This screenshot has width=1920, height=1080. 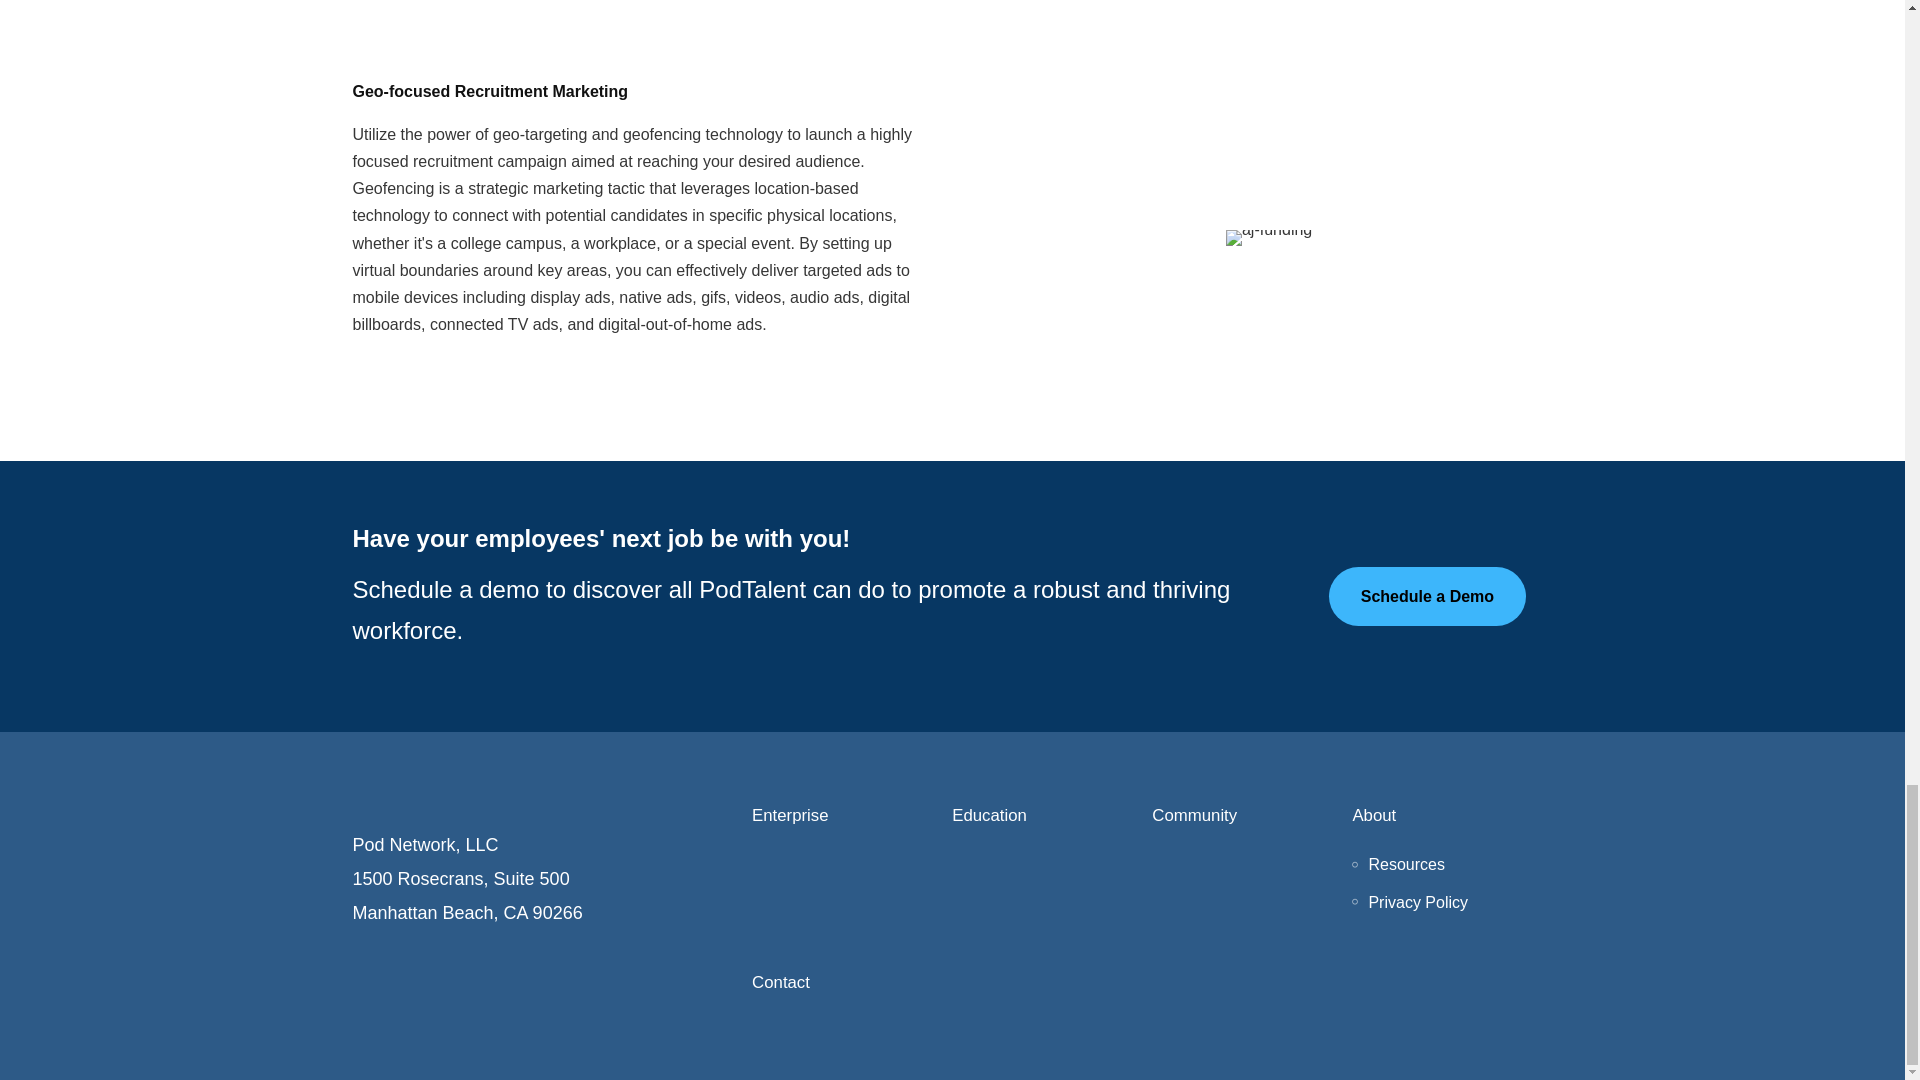 What do you see at coordinates (1444, 816) in the screenshot?
I see `About` at bounding box center [1444, 816].